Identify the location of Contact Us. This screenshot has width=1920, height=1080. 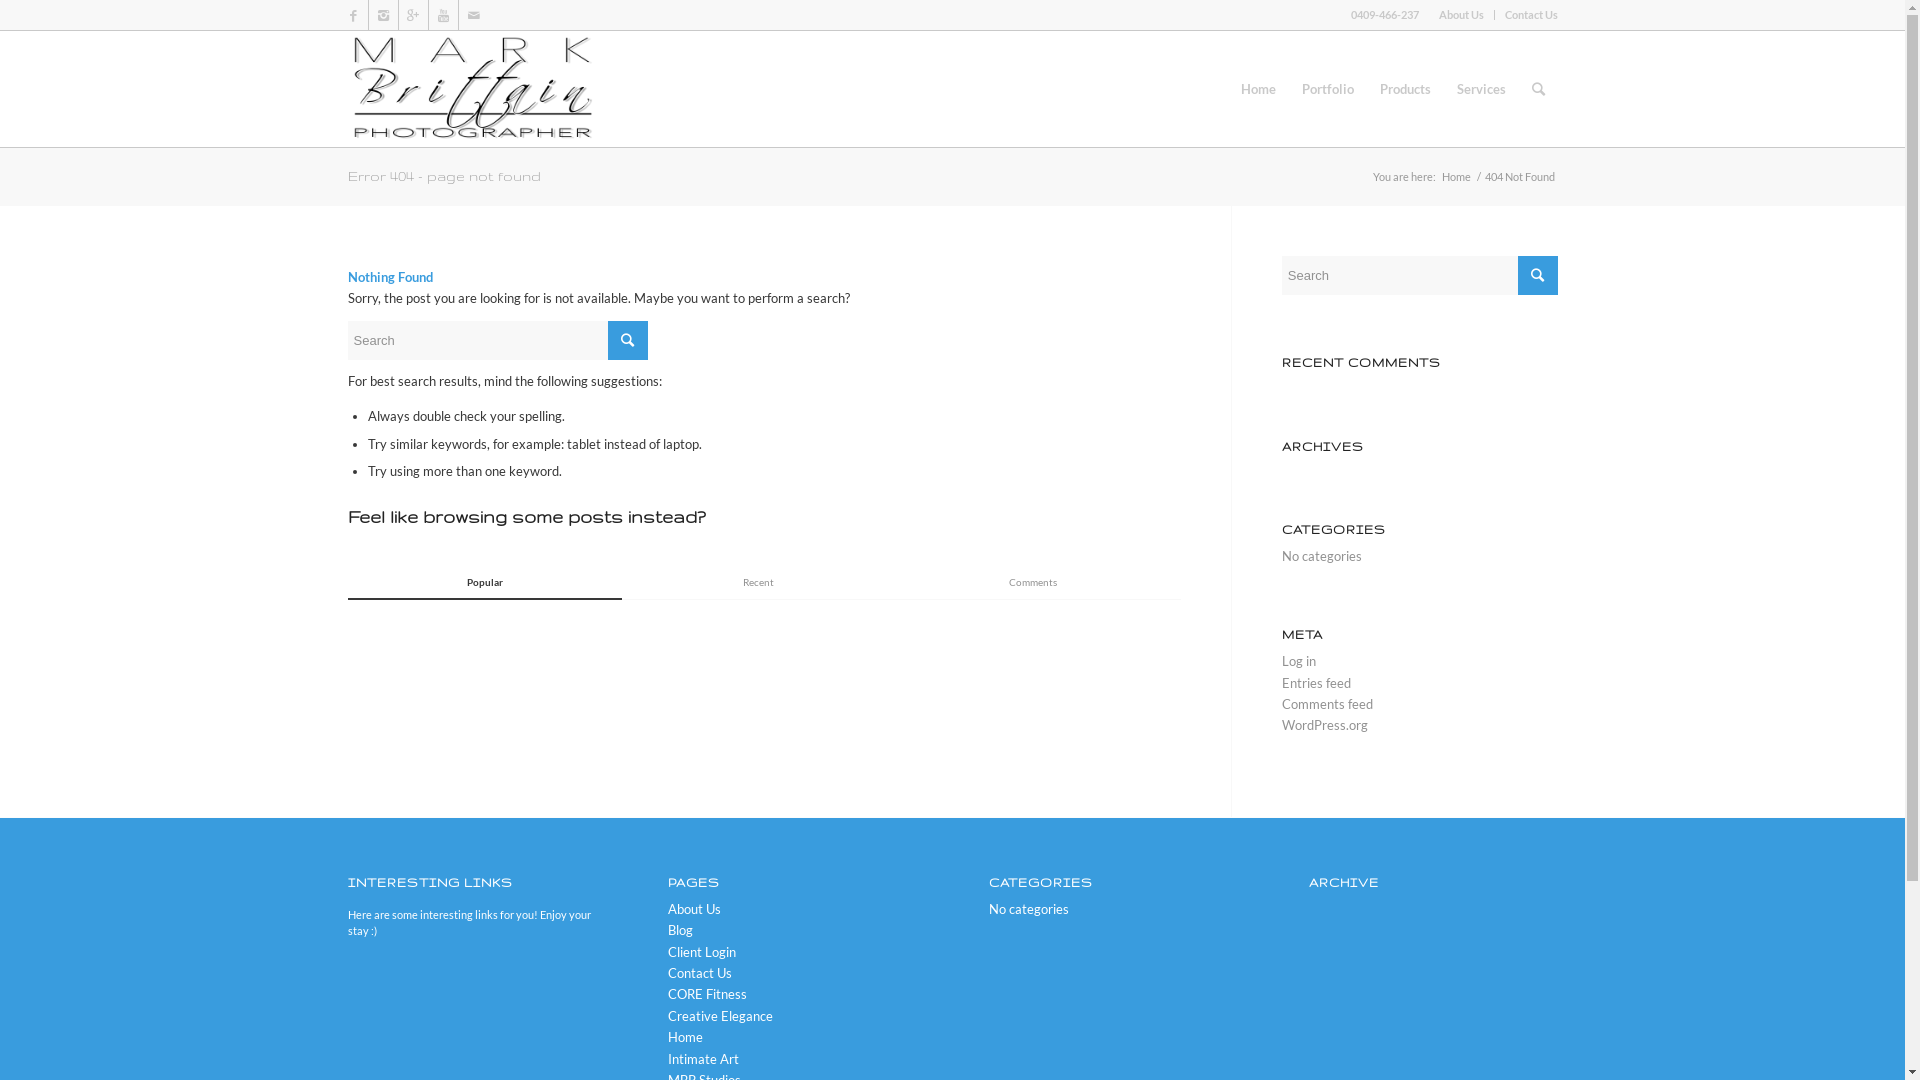
(700, 973).